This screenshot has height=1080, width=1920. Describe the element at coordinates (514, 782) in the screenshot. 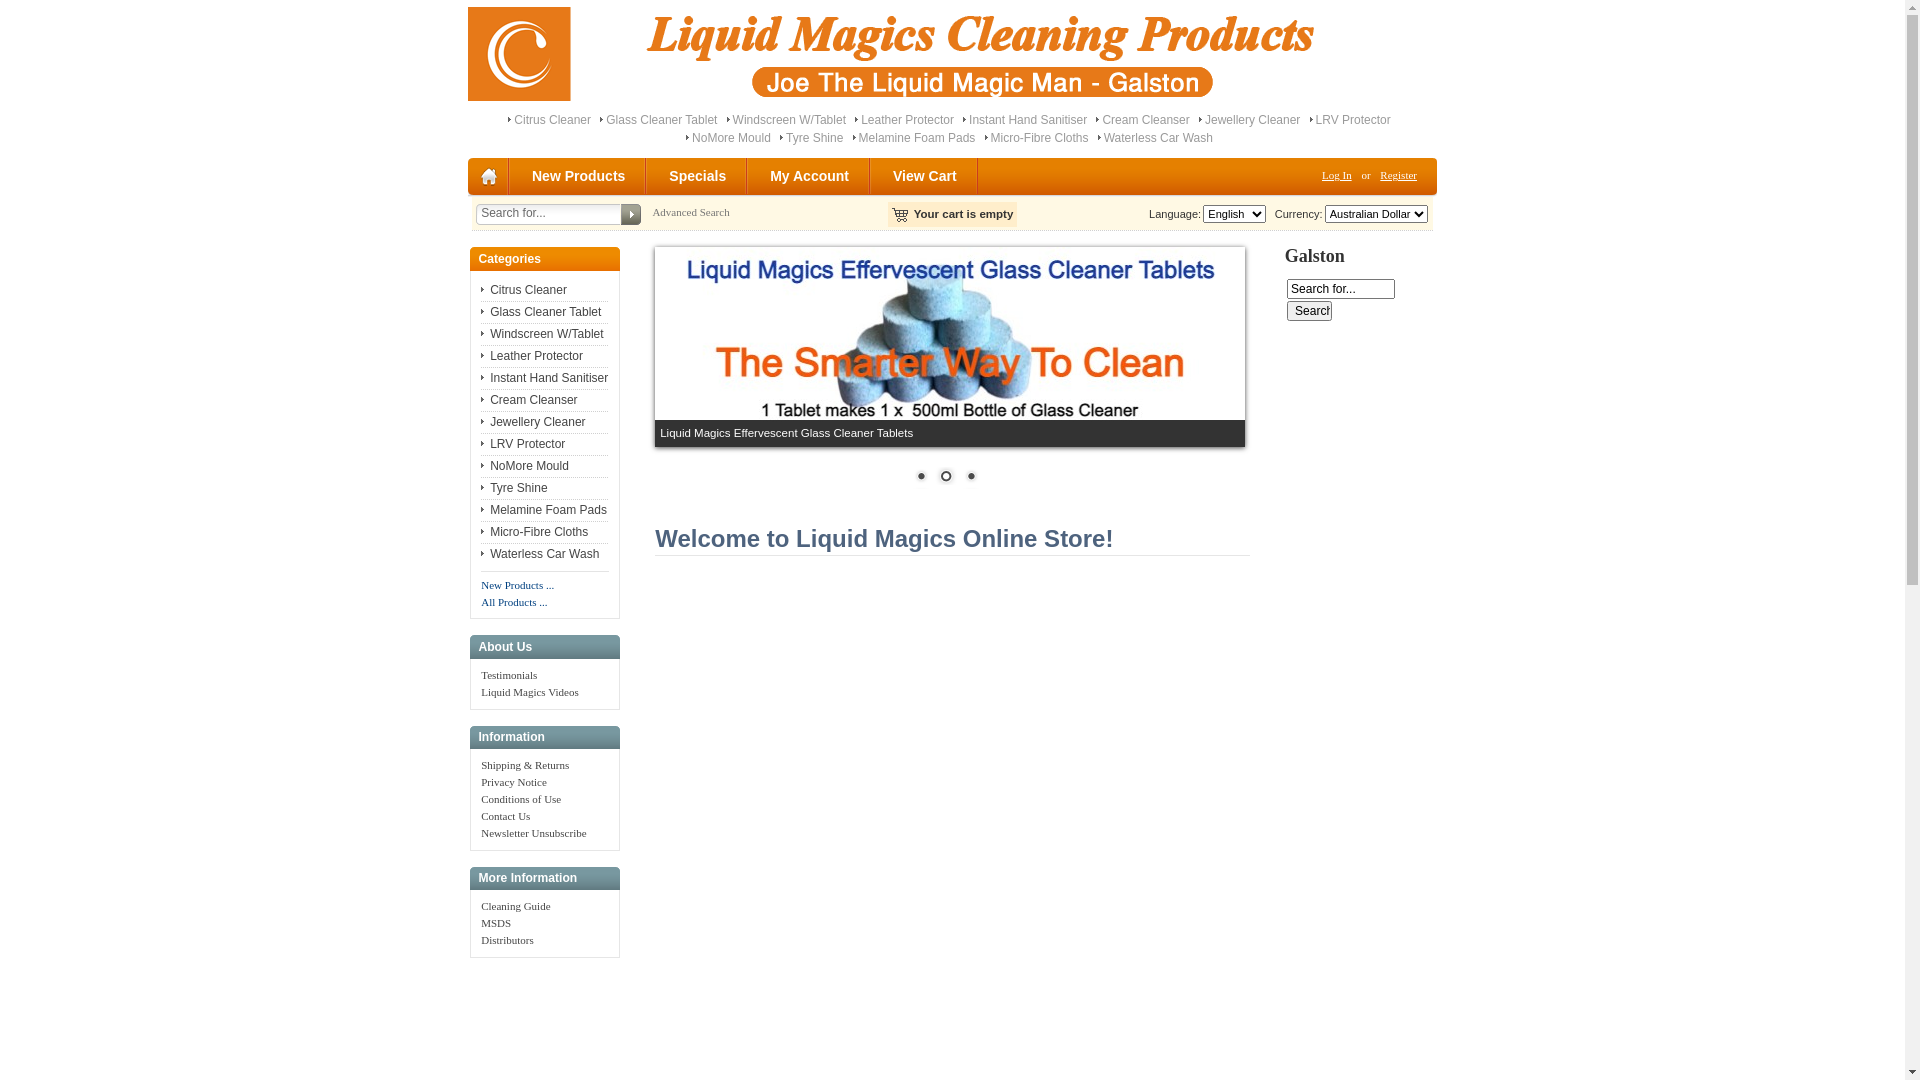

I see `Privacy Notice` at that location.